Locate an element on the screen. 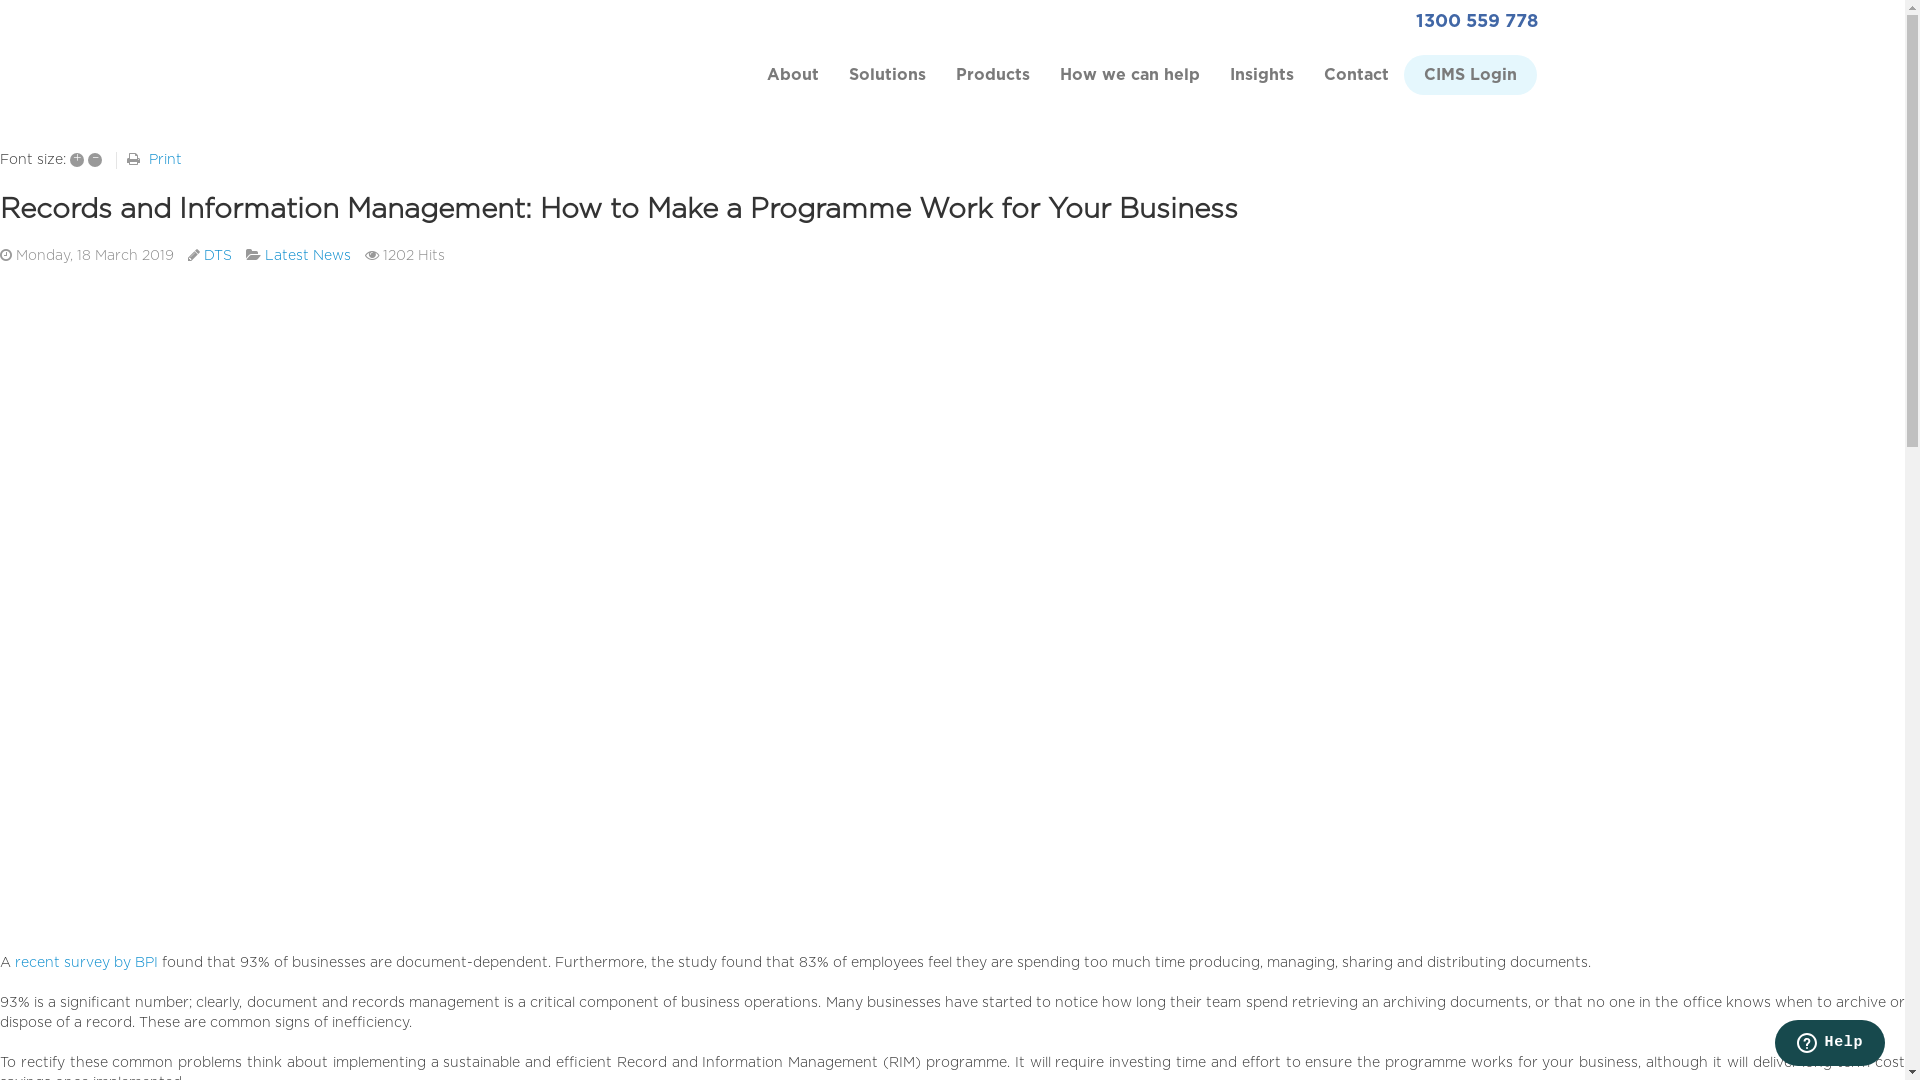 The height and width of the screenshot is (1080, 1920). Opens a widget where you can find more information is located at coordinates (1830, 1045).